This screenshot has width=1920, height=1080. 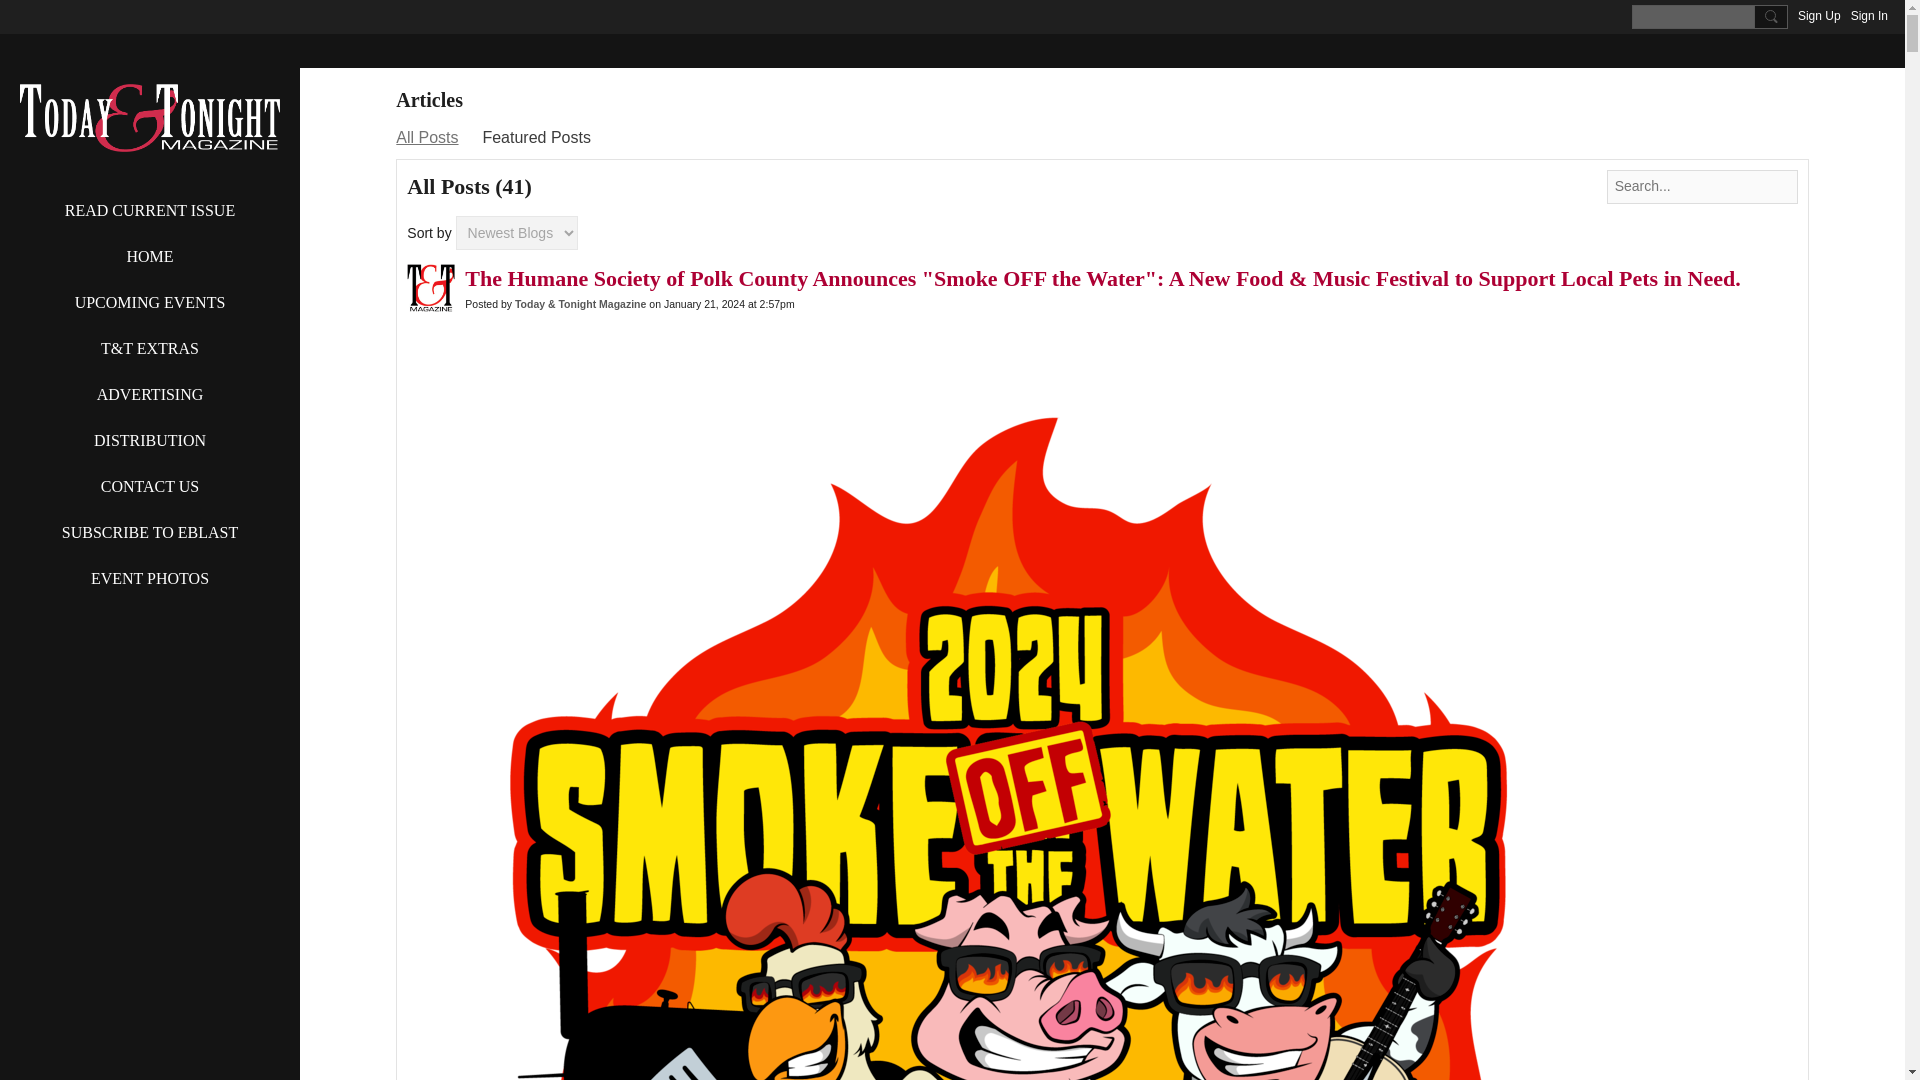 I want to click on Sign In, so click(x=1868, y=16).